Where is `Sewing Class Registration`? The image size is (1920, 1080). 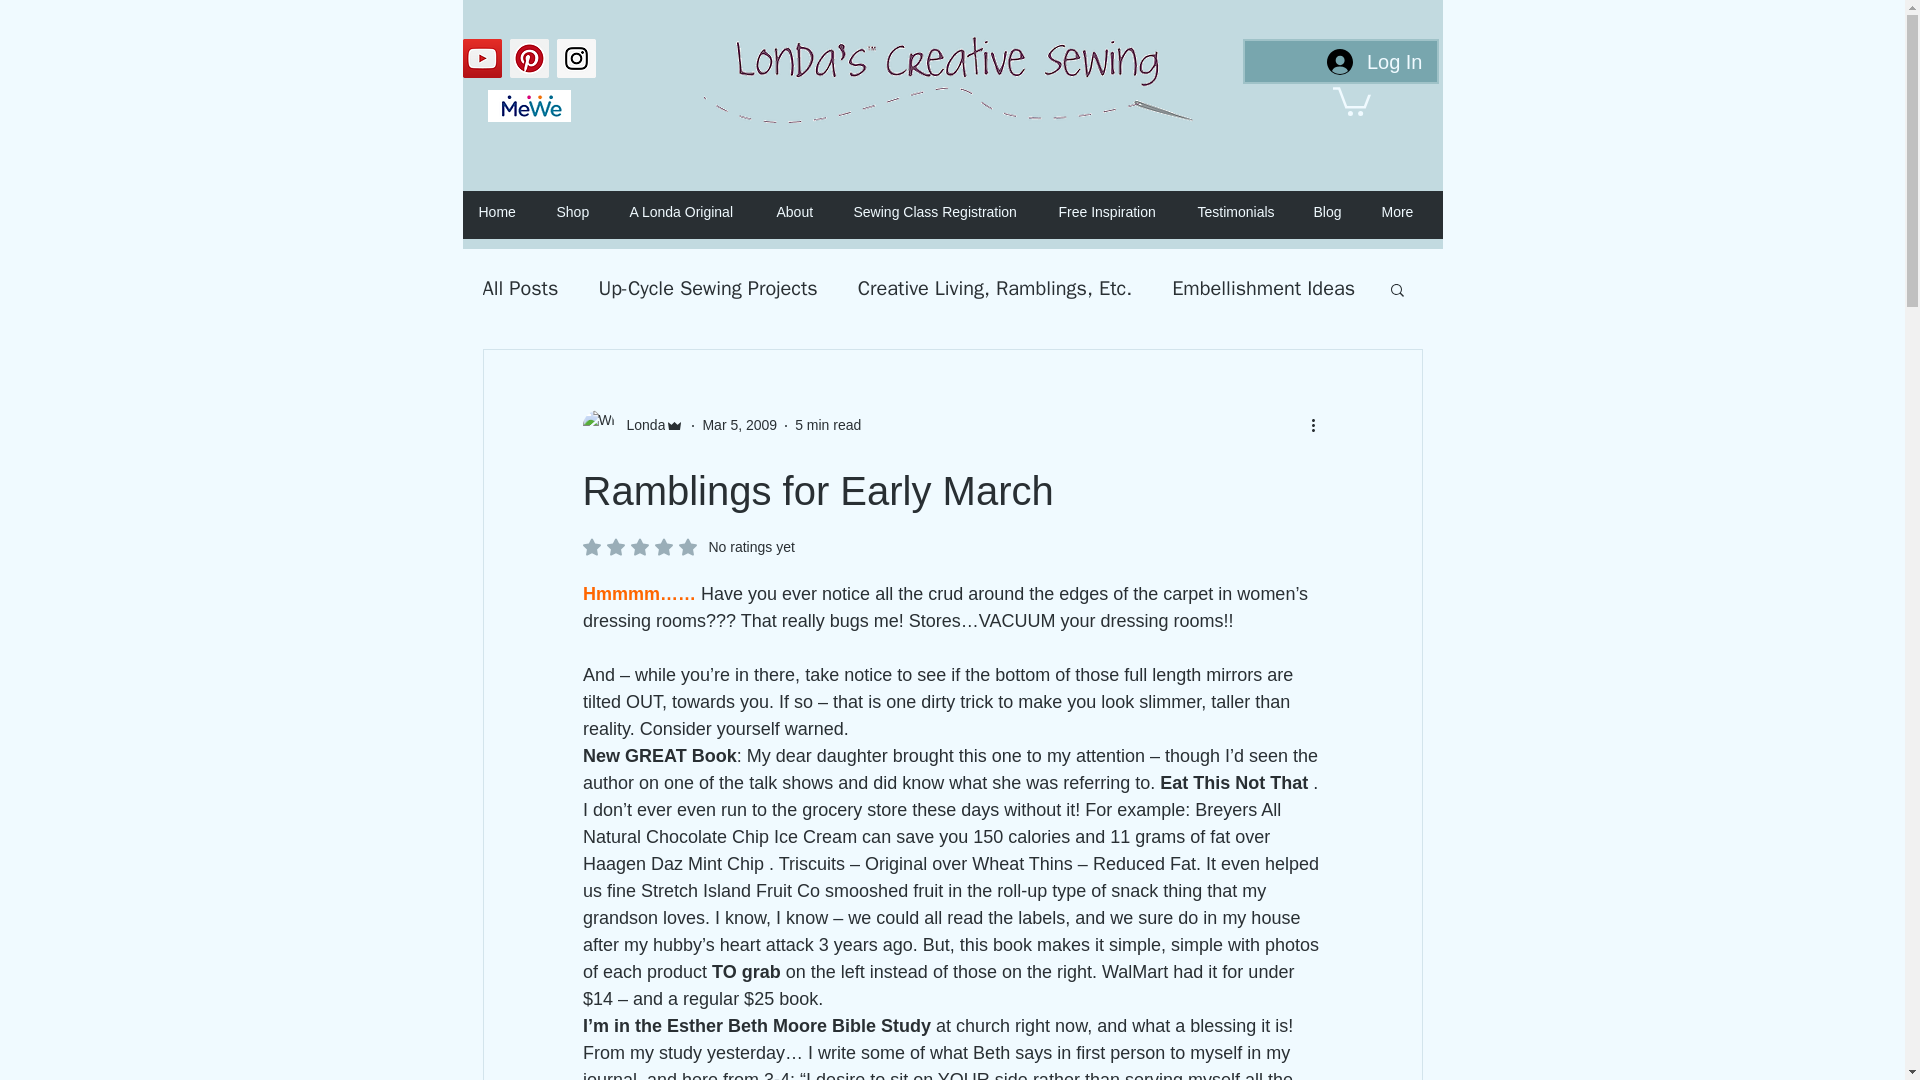 Sewing Class Registration is located at coordinates (946, 212).